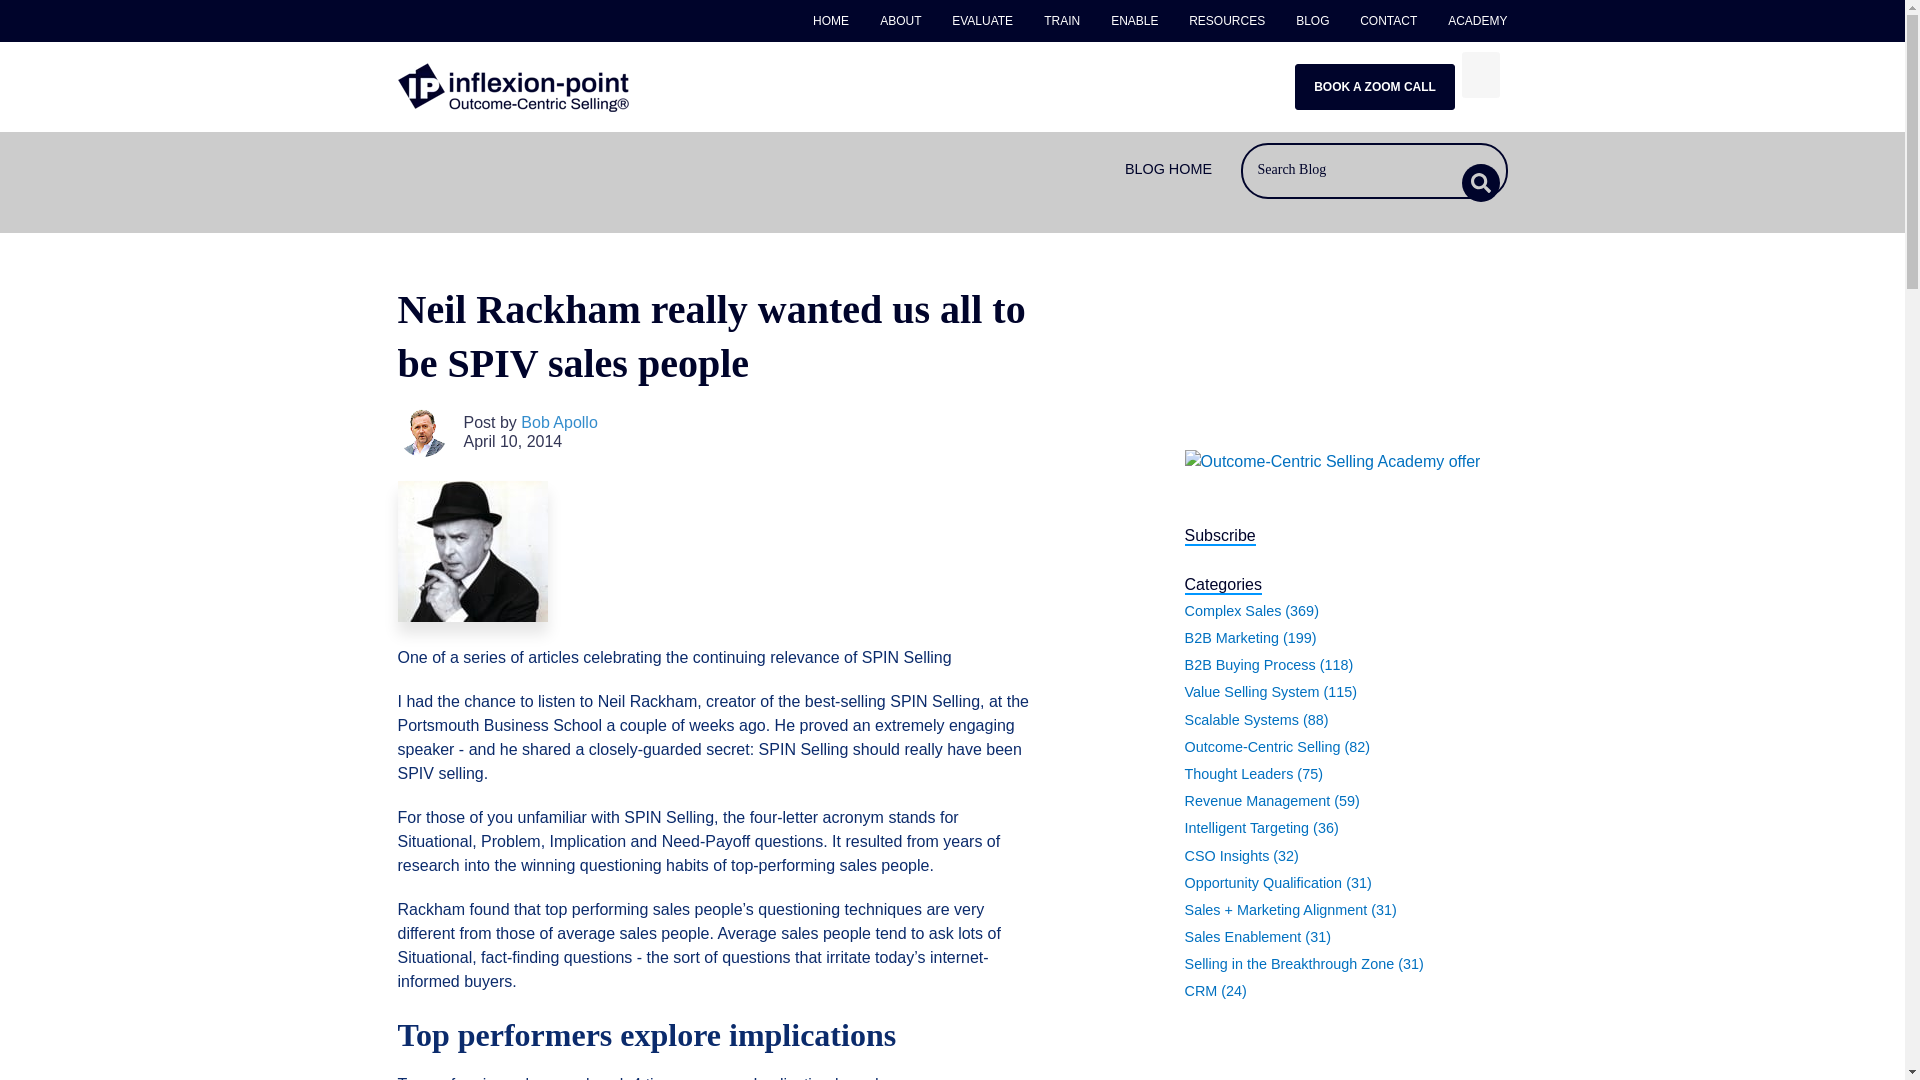  What do you see at coordinates (1226, 21) in the screenshot?
I see `RESOURCES` at bounding box center [1226, 21].